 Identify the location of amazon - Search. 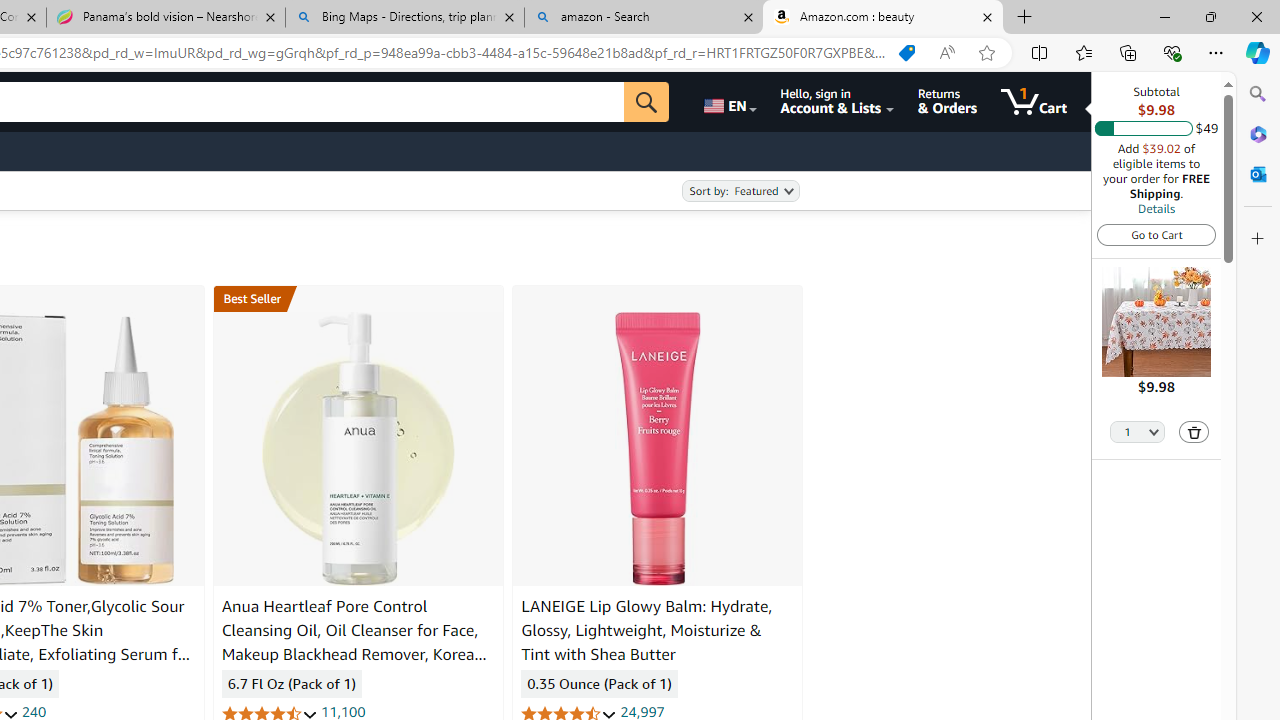
(643, 18).